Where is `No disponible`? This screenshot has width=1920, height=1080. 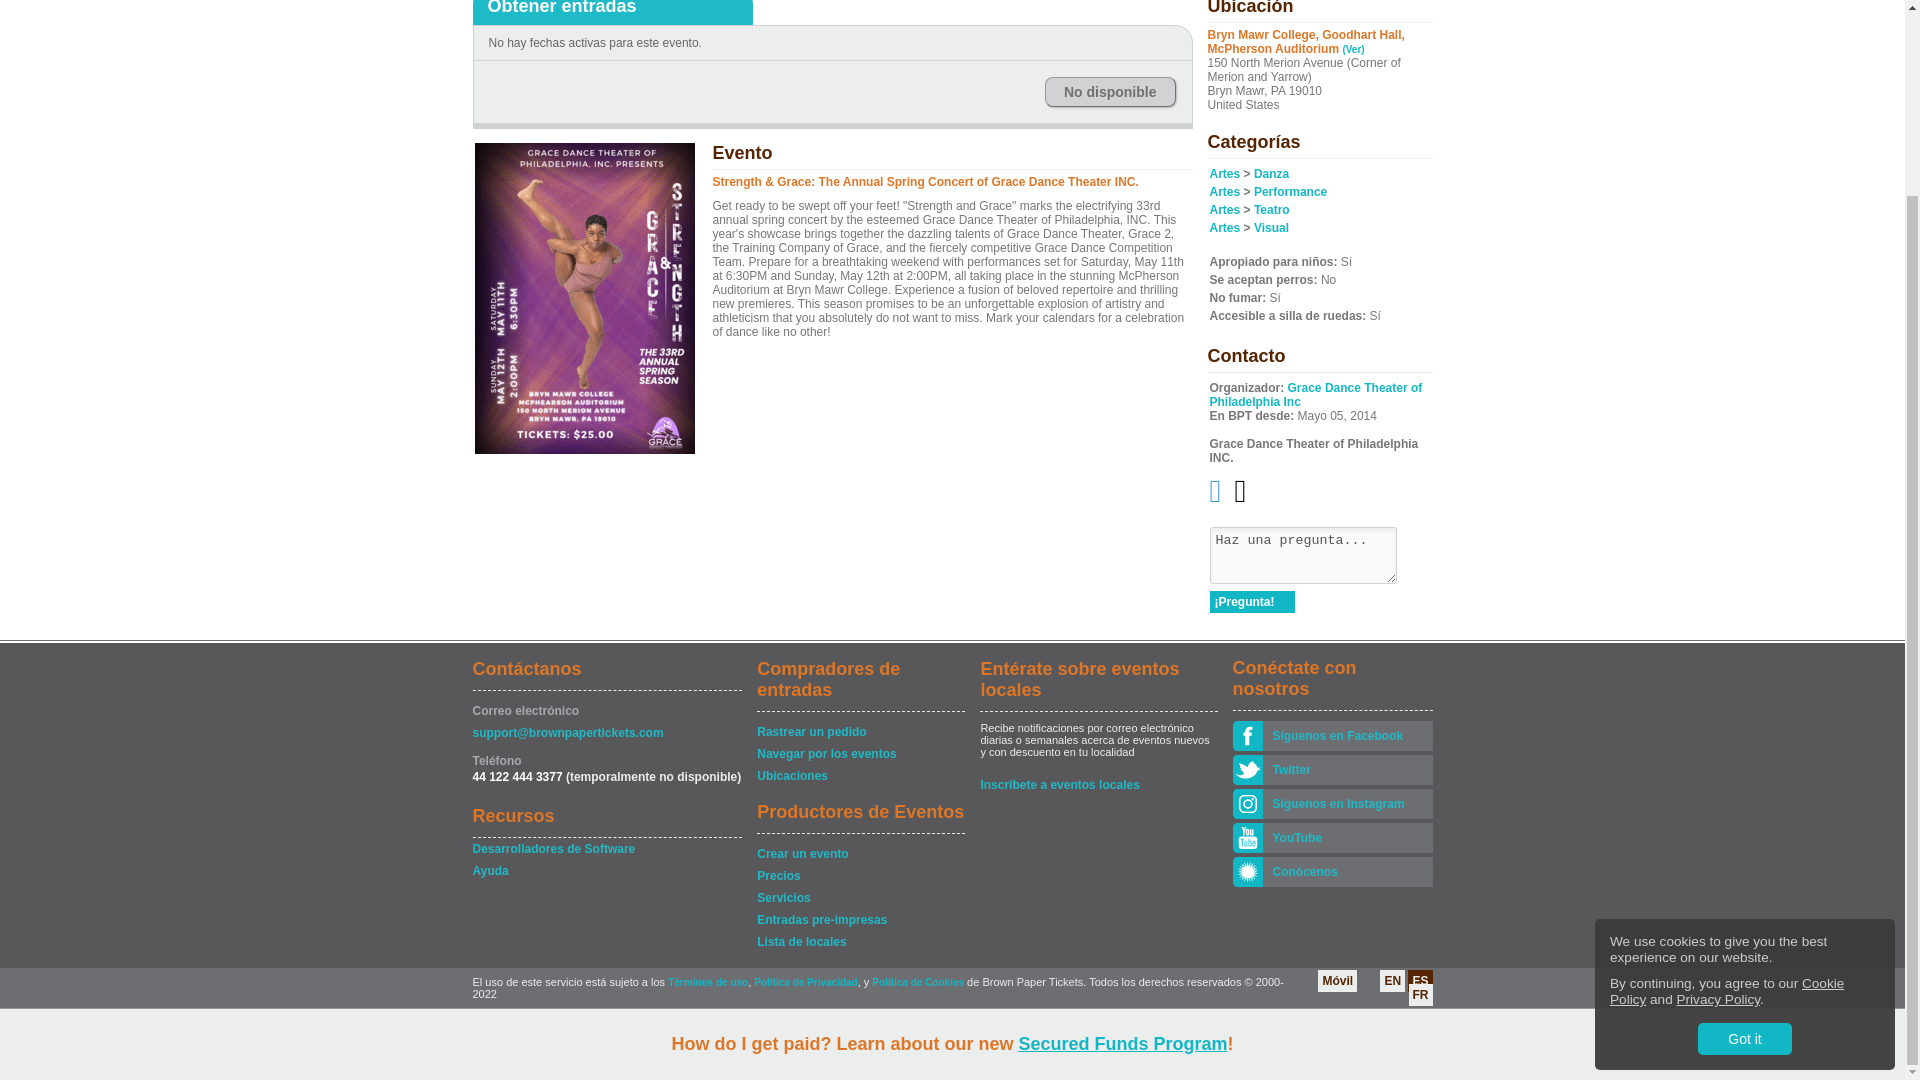
No disponible is located at coordinates (1110, 91).